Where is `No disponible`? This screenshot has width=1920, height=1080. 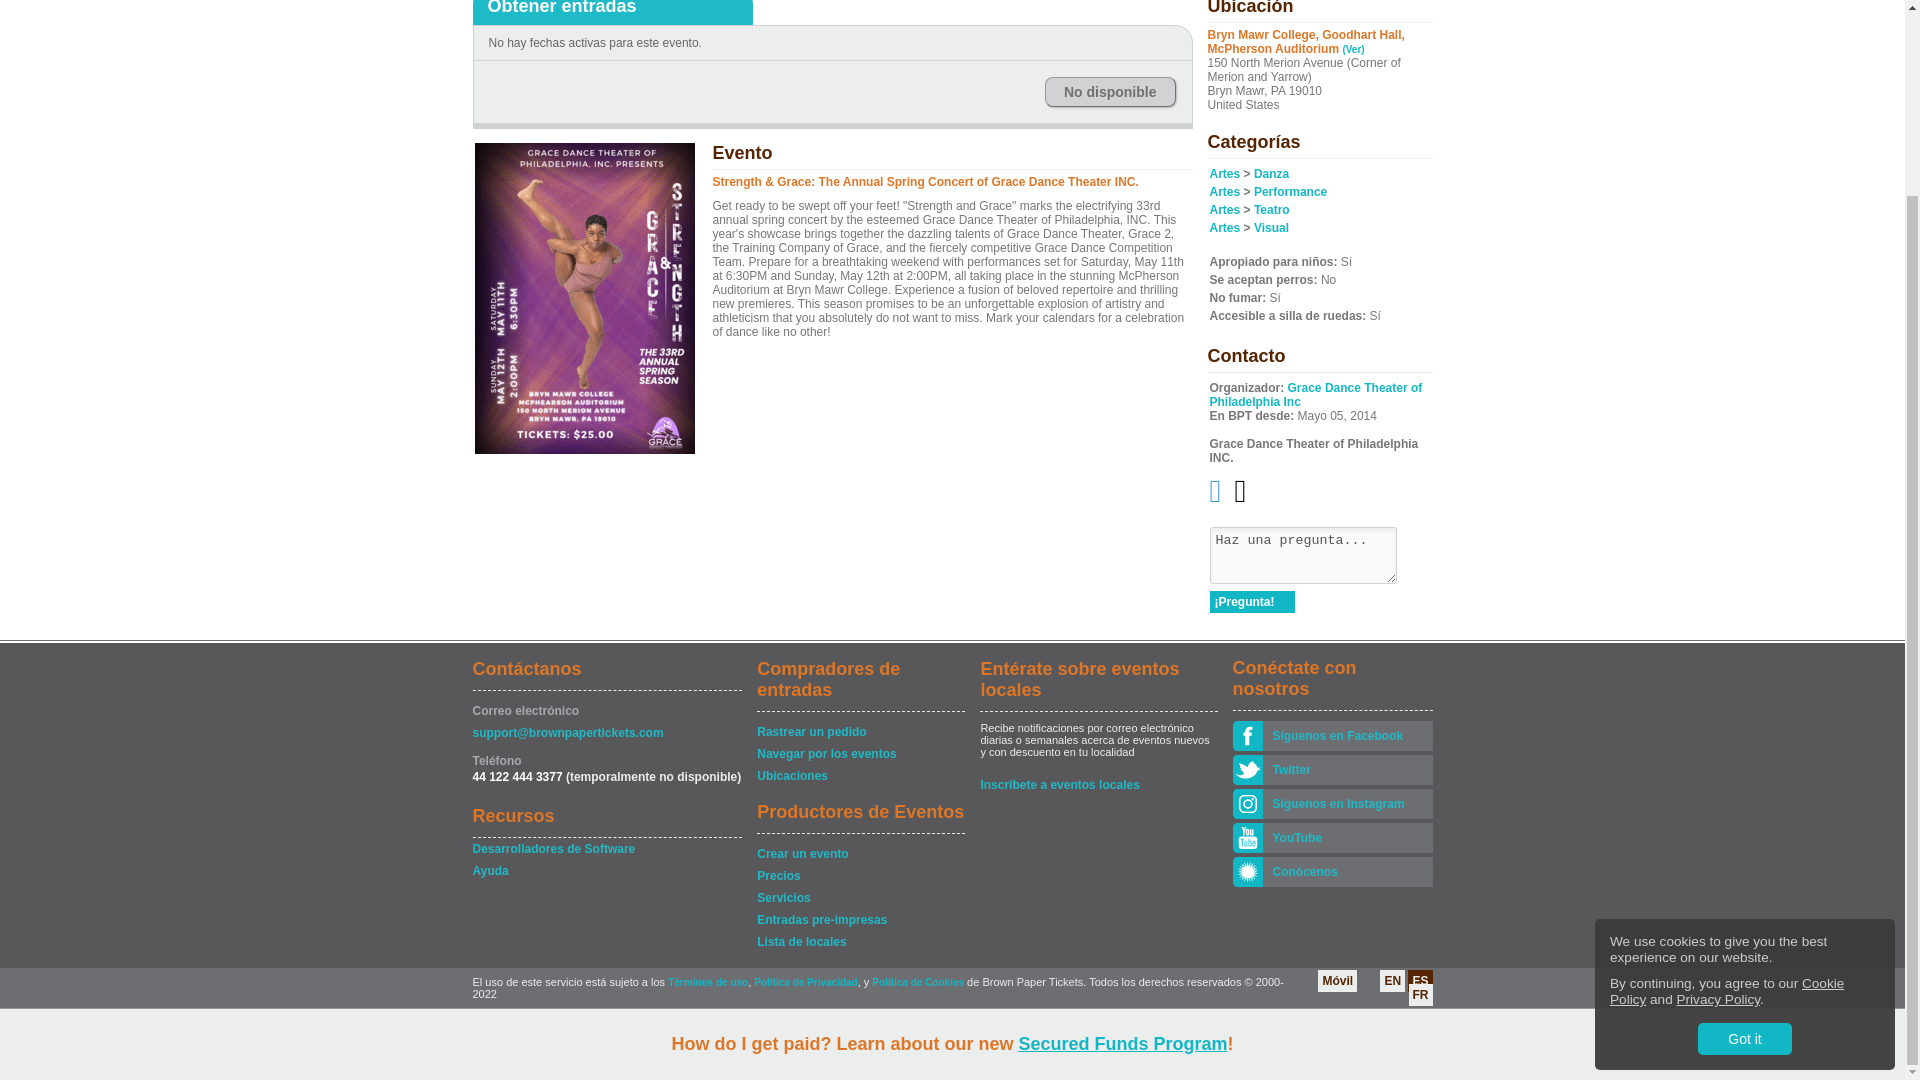
No disponible is located at coordinates (1110, 91).